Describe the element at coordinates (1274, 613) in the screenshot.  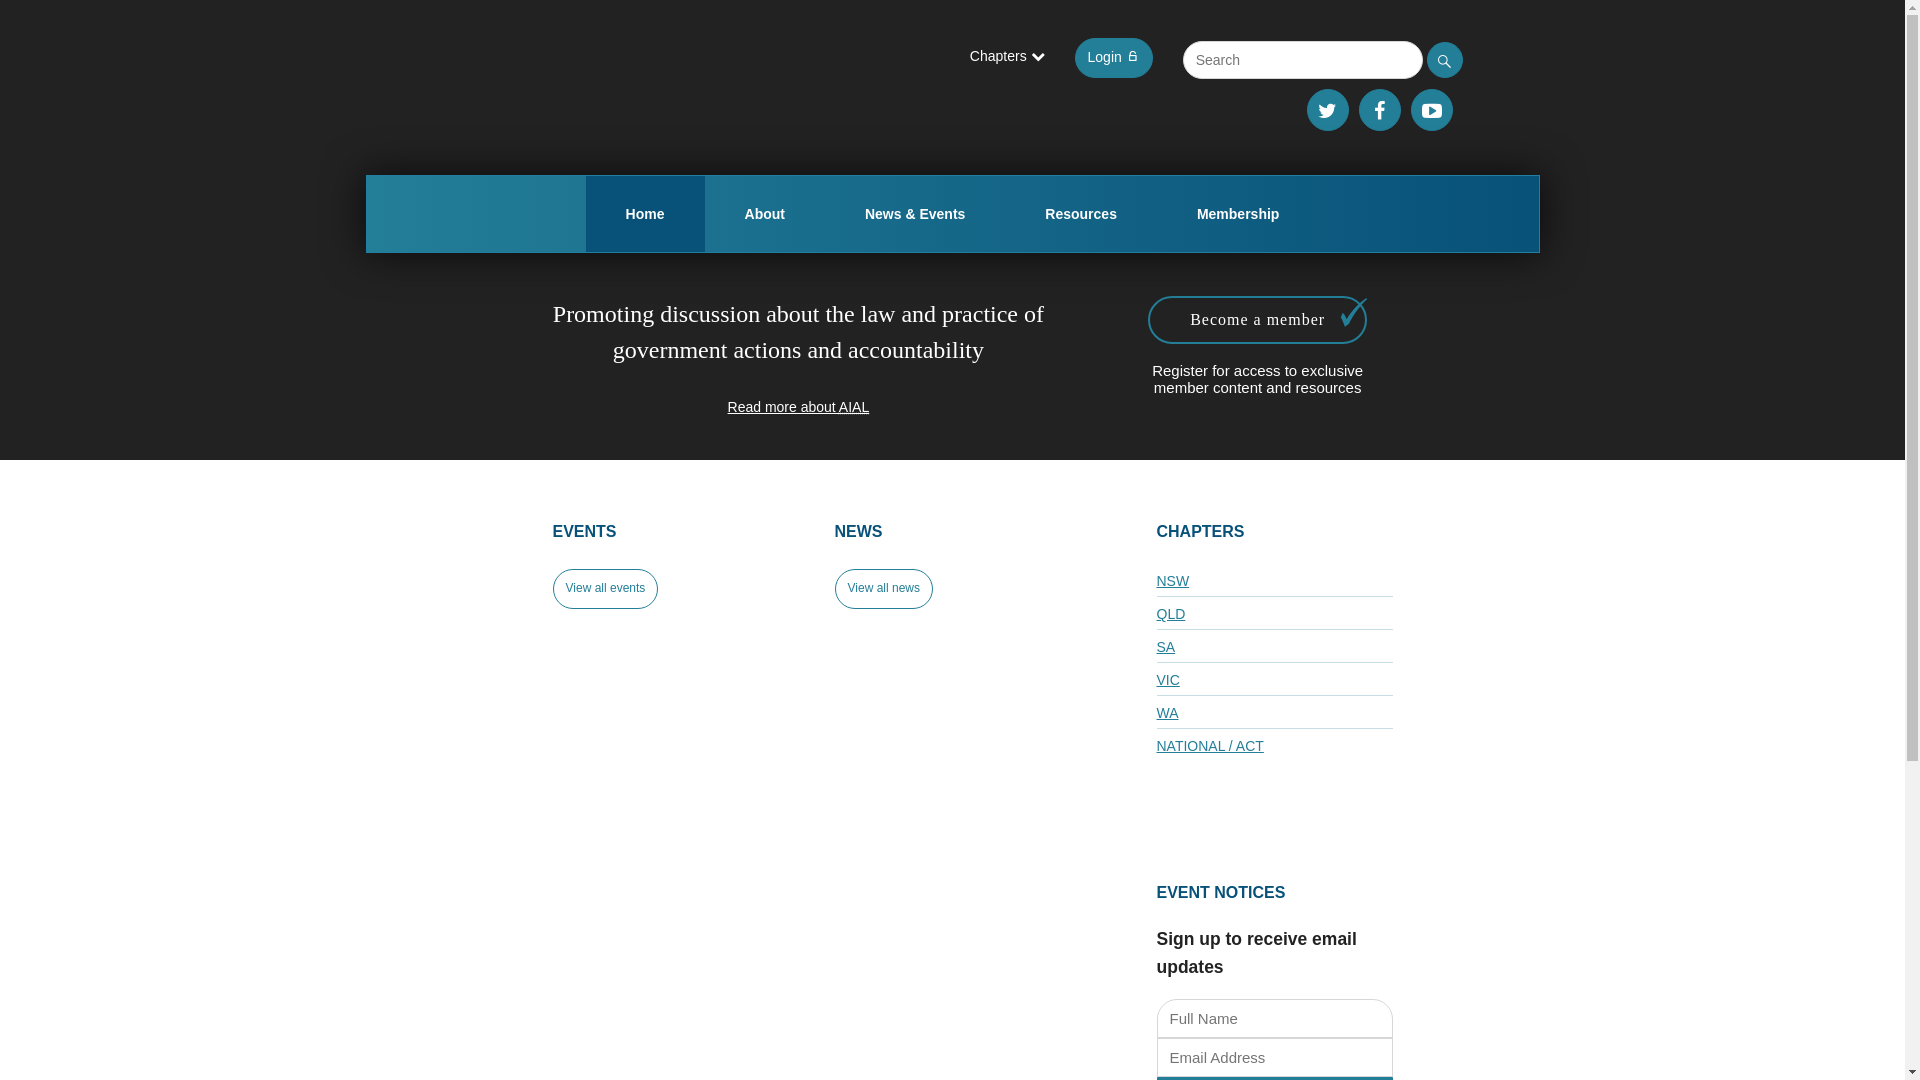
I see `QLD` at that location.